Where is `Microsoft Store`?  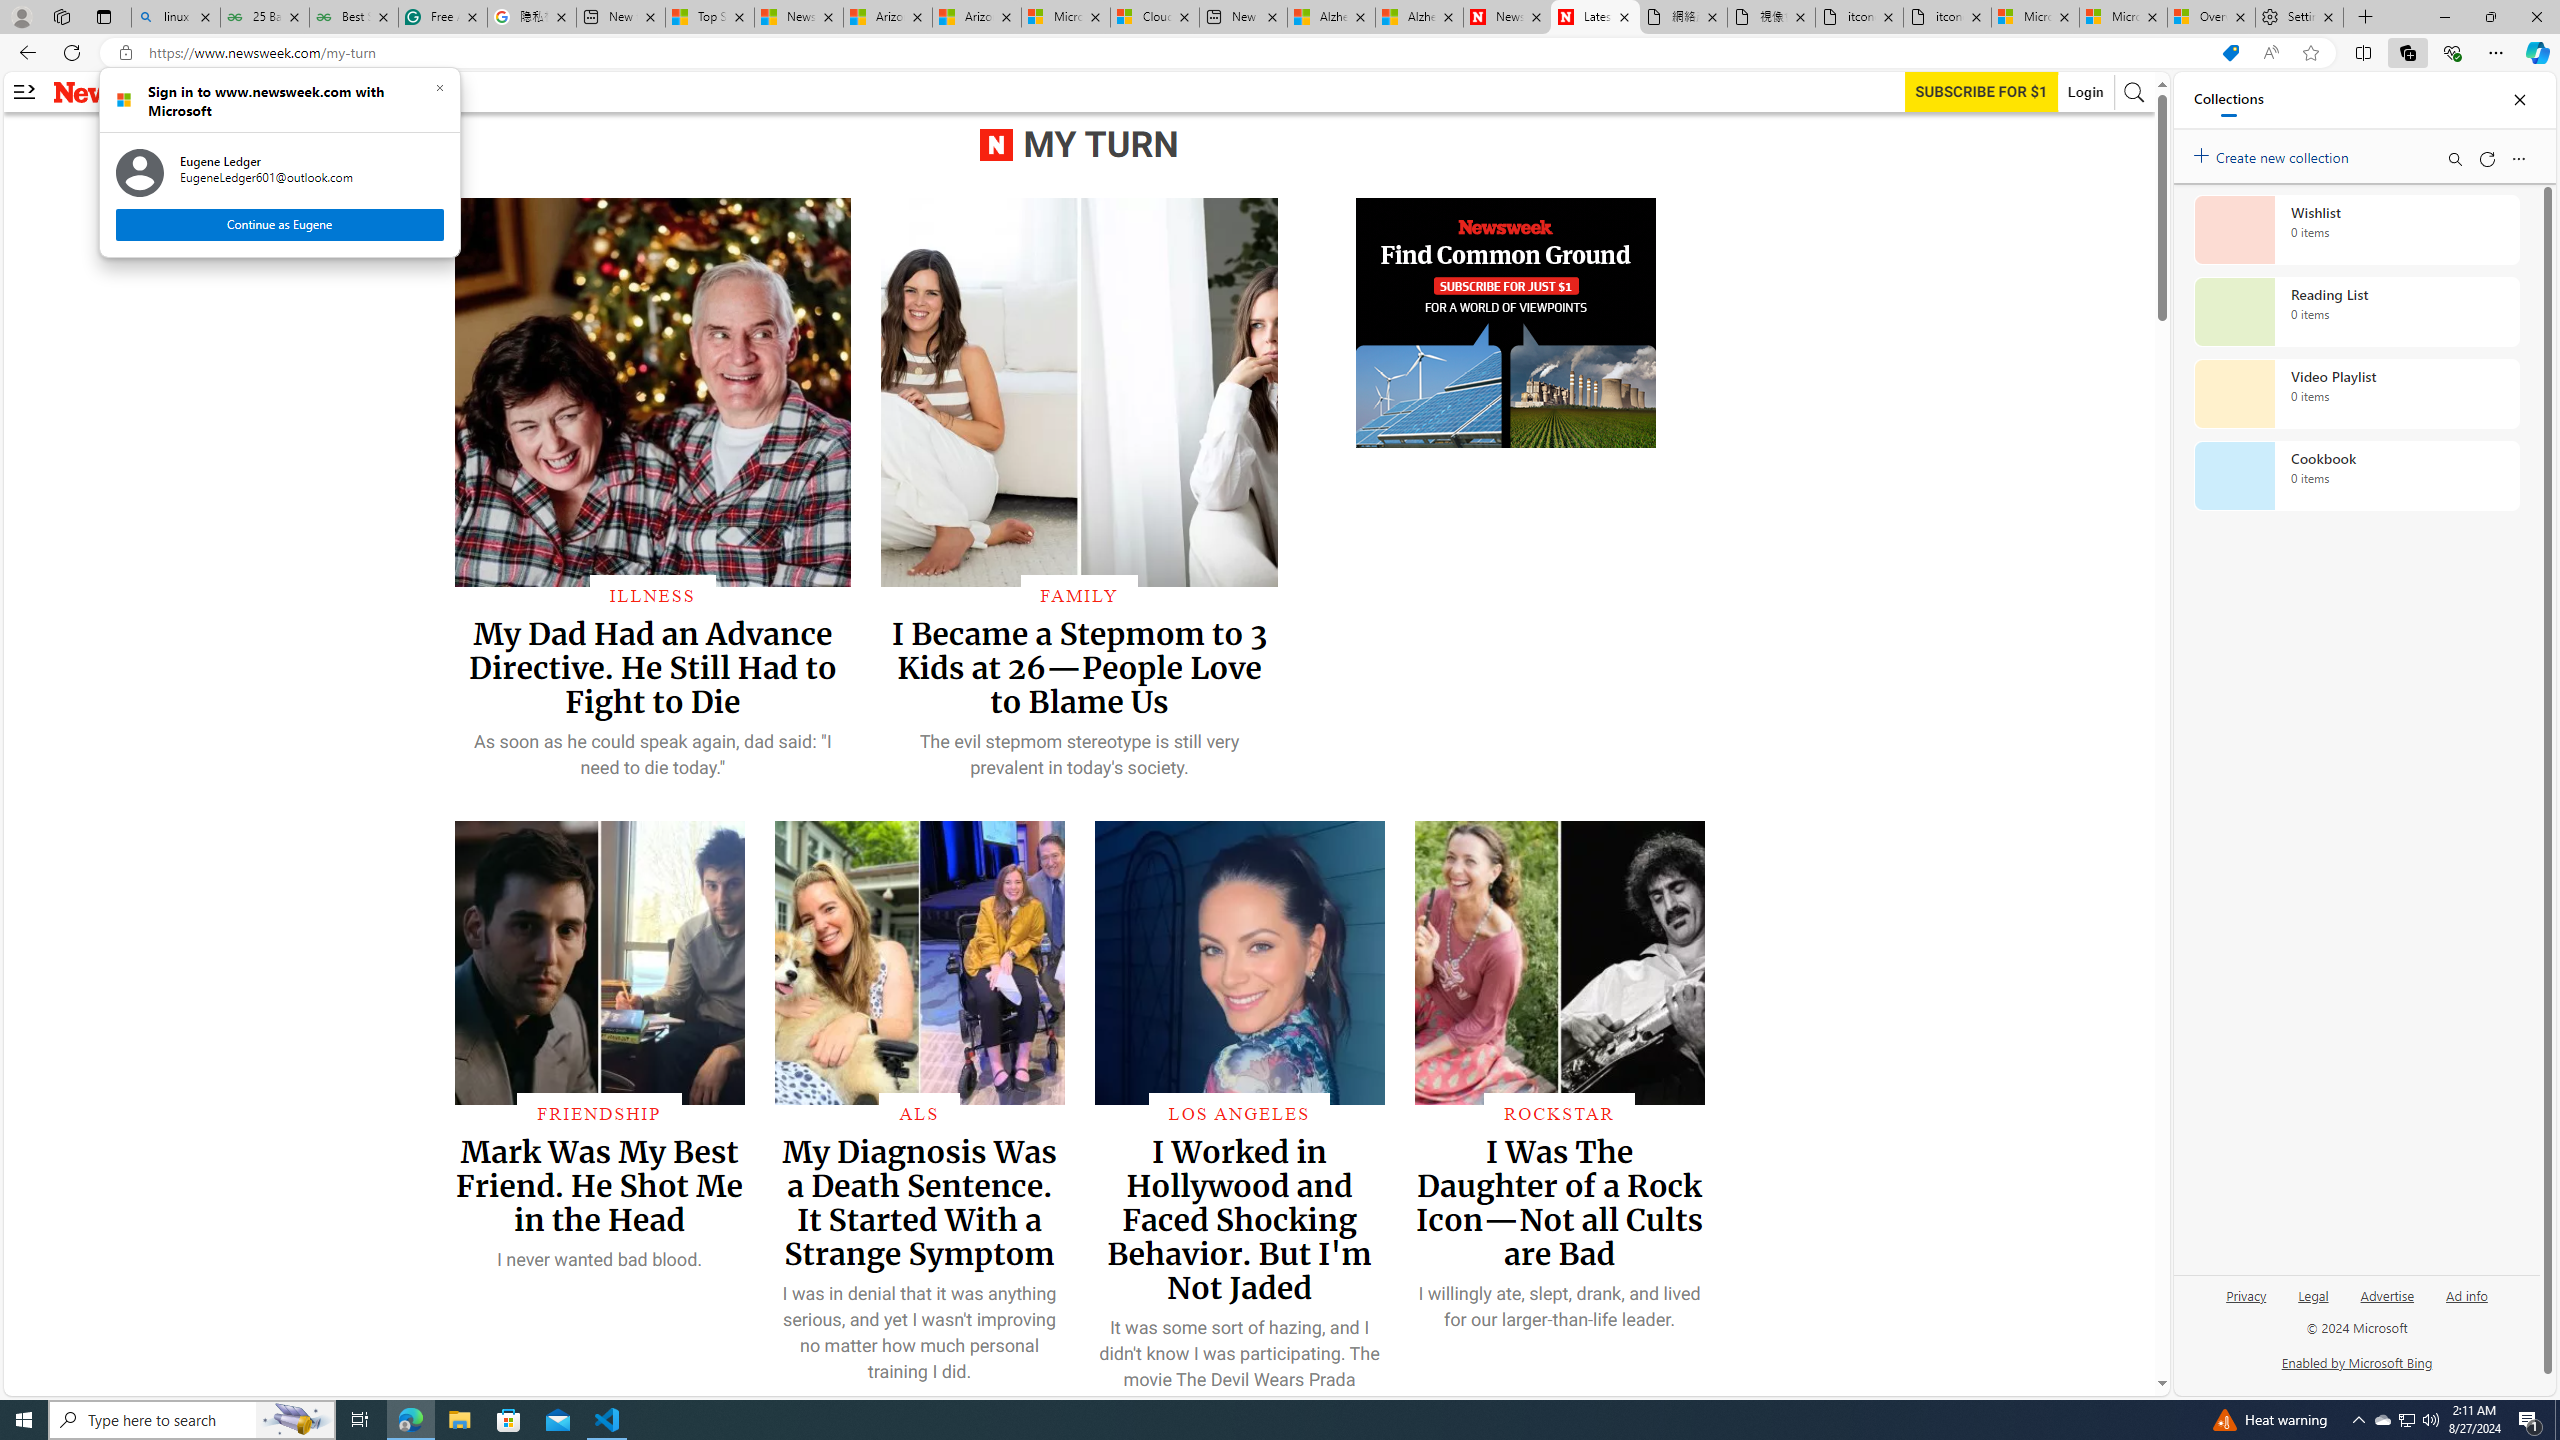 Microsoft Store is located at coordinates (509, 1420).